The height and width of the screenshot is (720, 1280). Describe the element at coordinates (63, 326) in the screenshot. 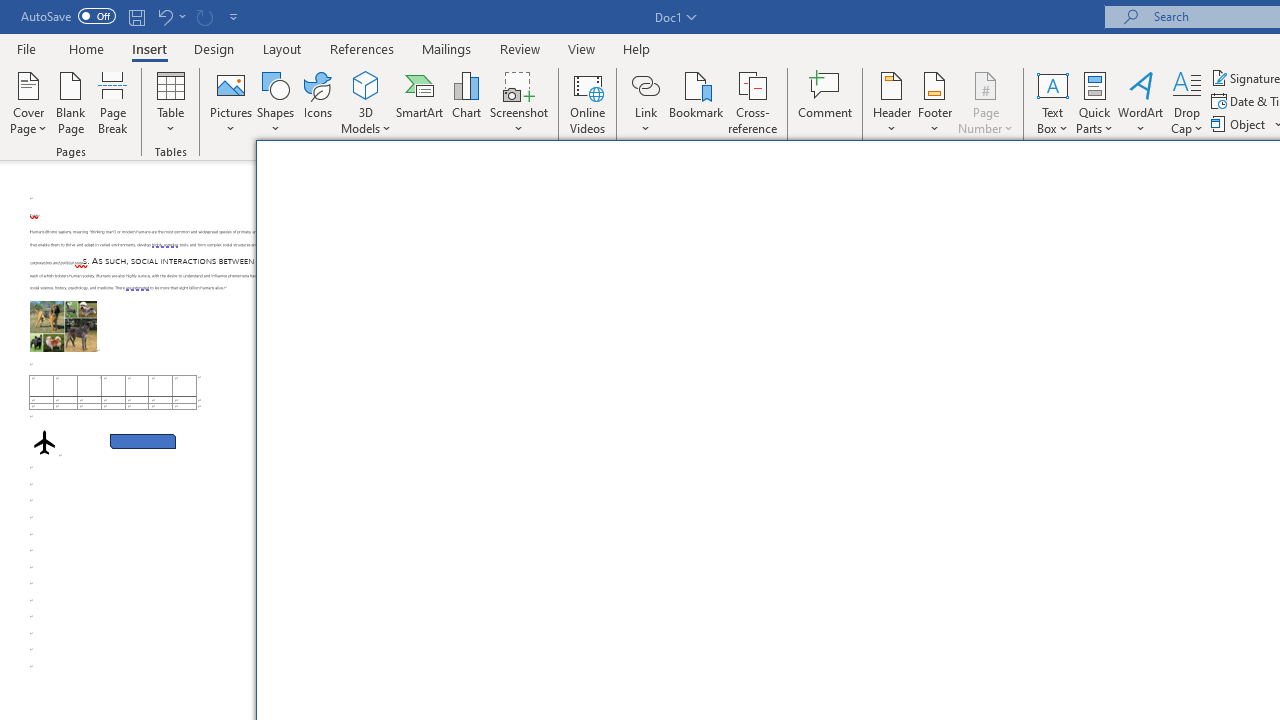

I see `Morphological variation in six dogs` at that location.